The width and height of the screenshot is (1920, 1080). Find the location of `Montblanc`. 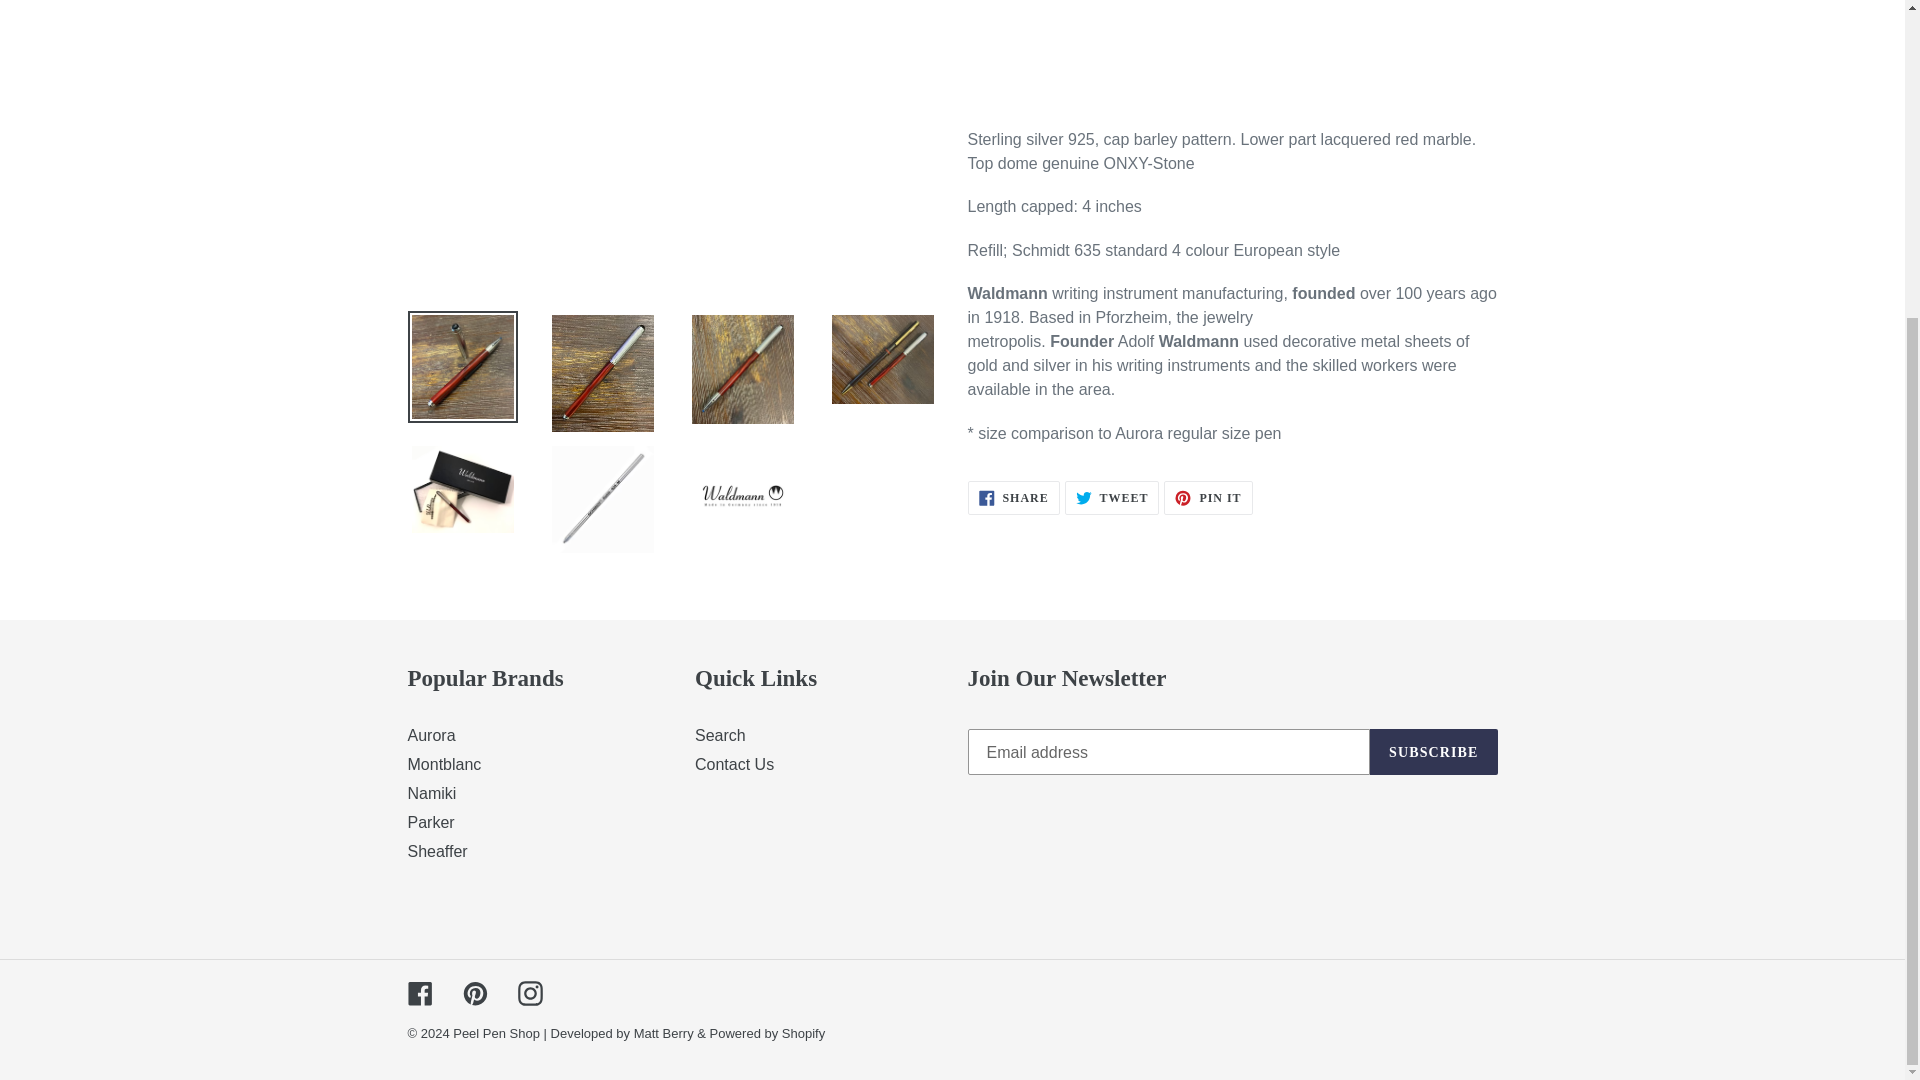

Montblanc is located at coordinates (444, 764).